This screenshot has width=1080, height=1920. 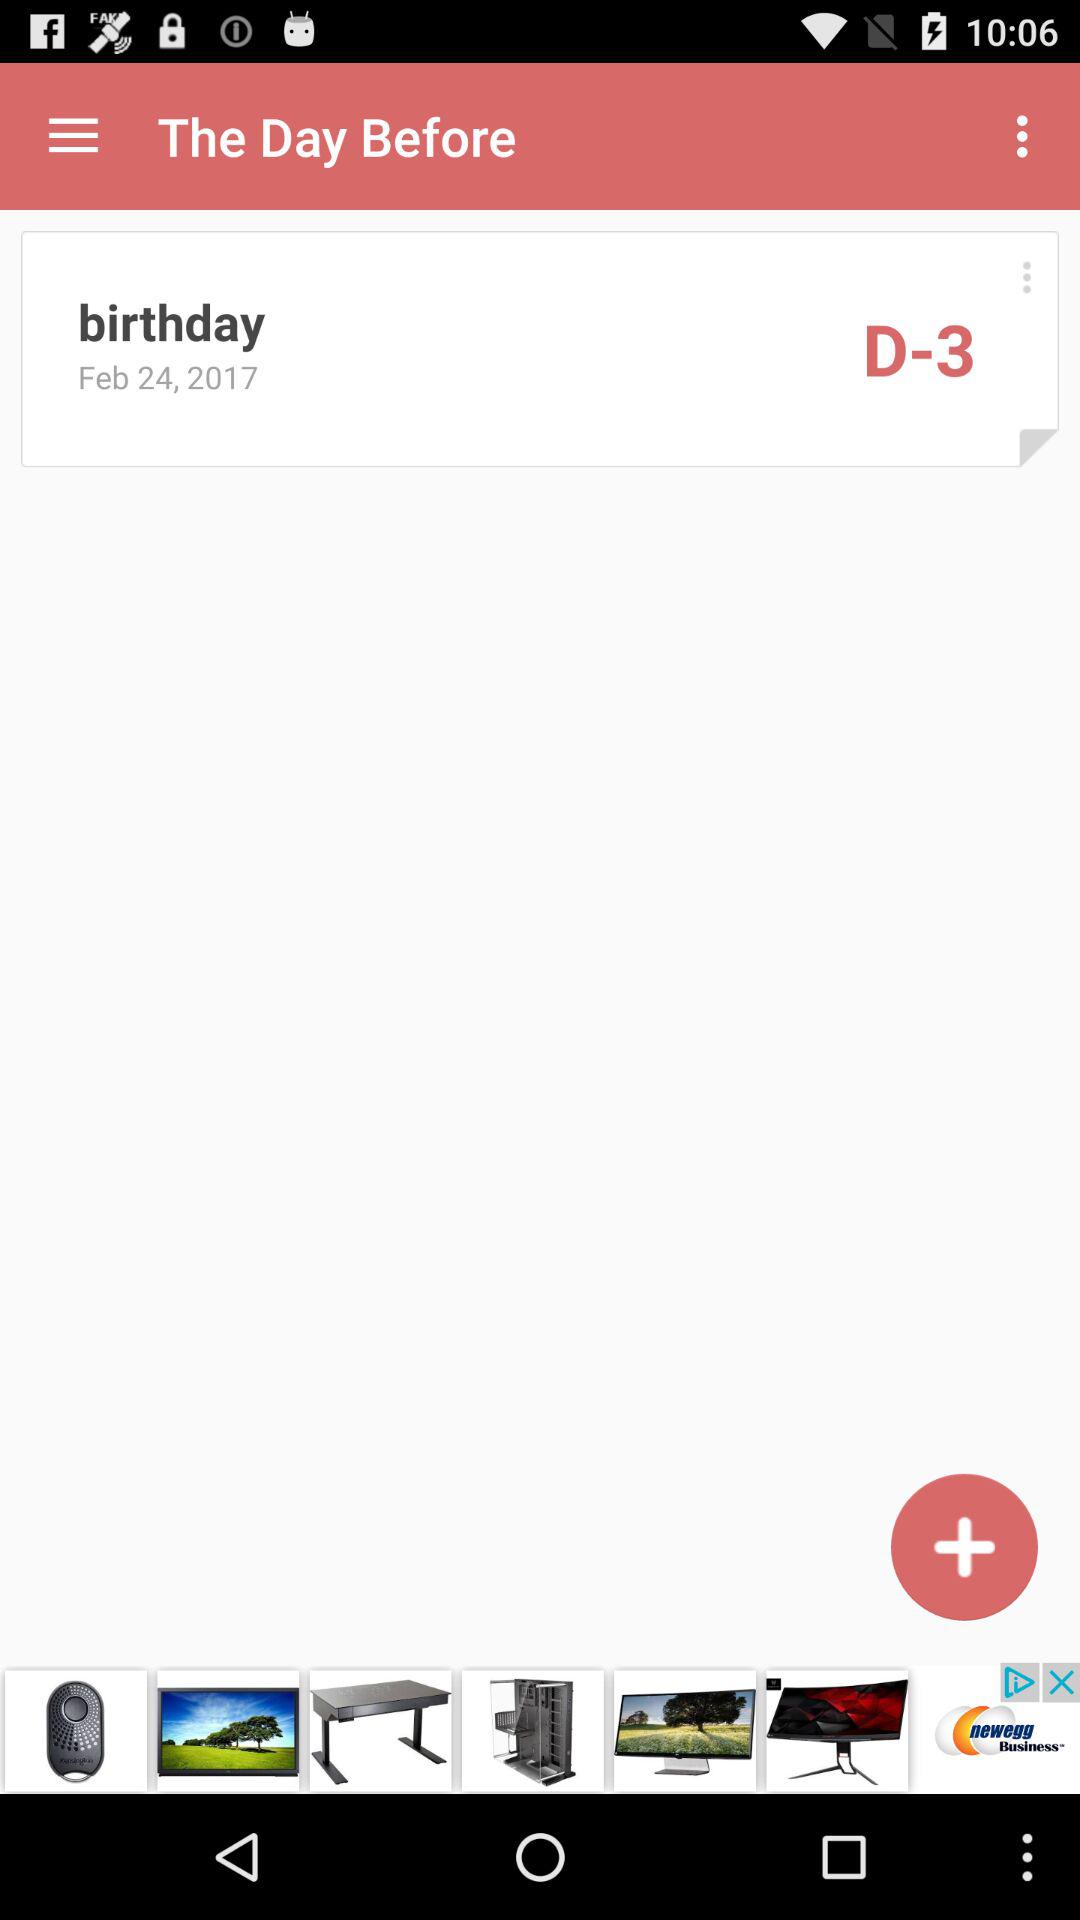 What do you see at coordinates (1026, 276) in the screenshot?
I see `go to select option` at bounding box center [1026, 276].